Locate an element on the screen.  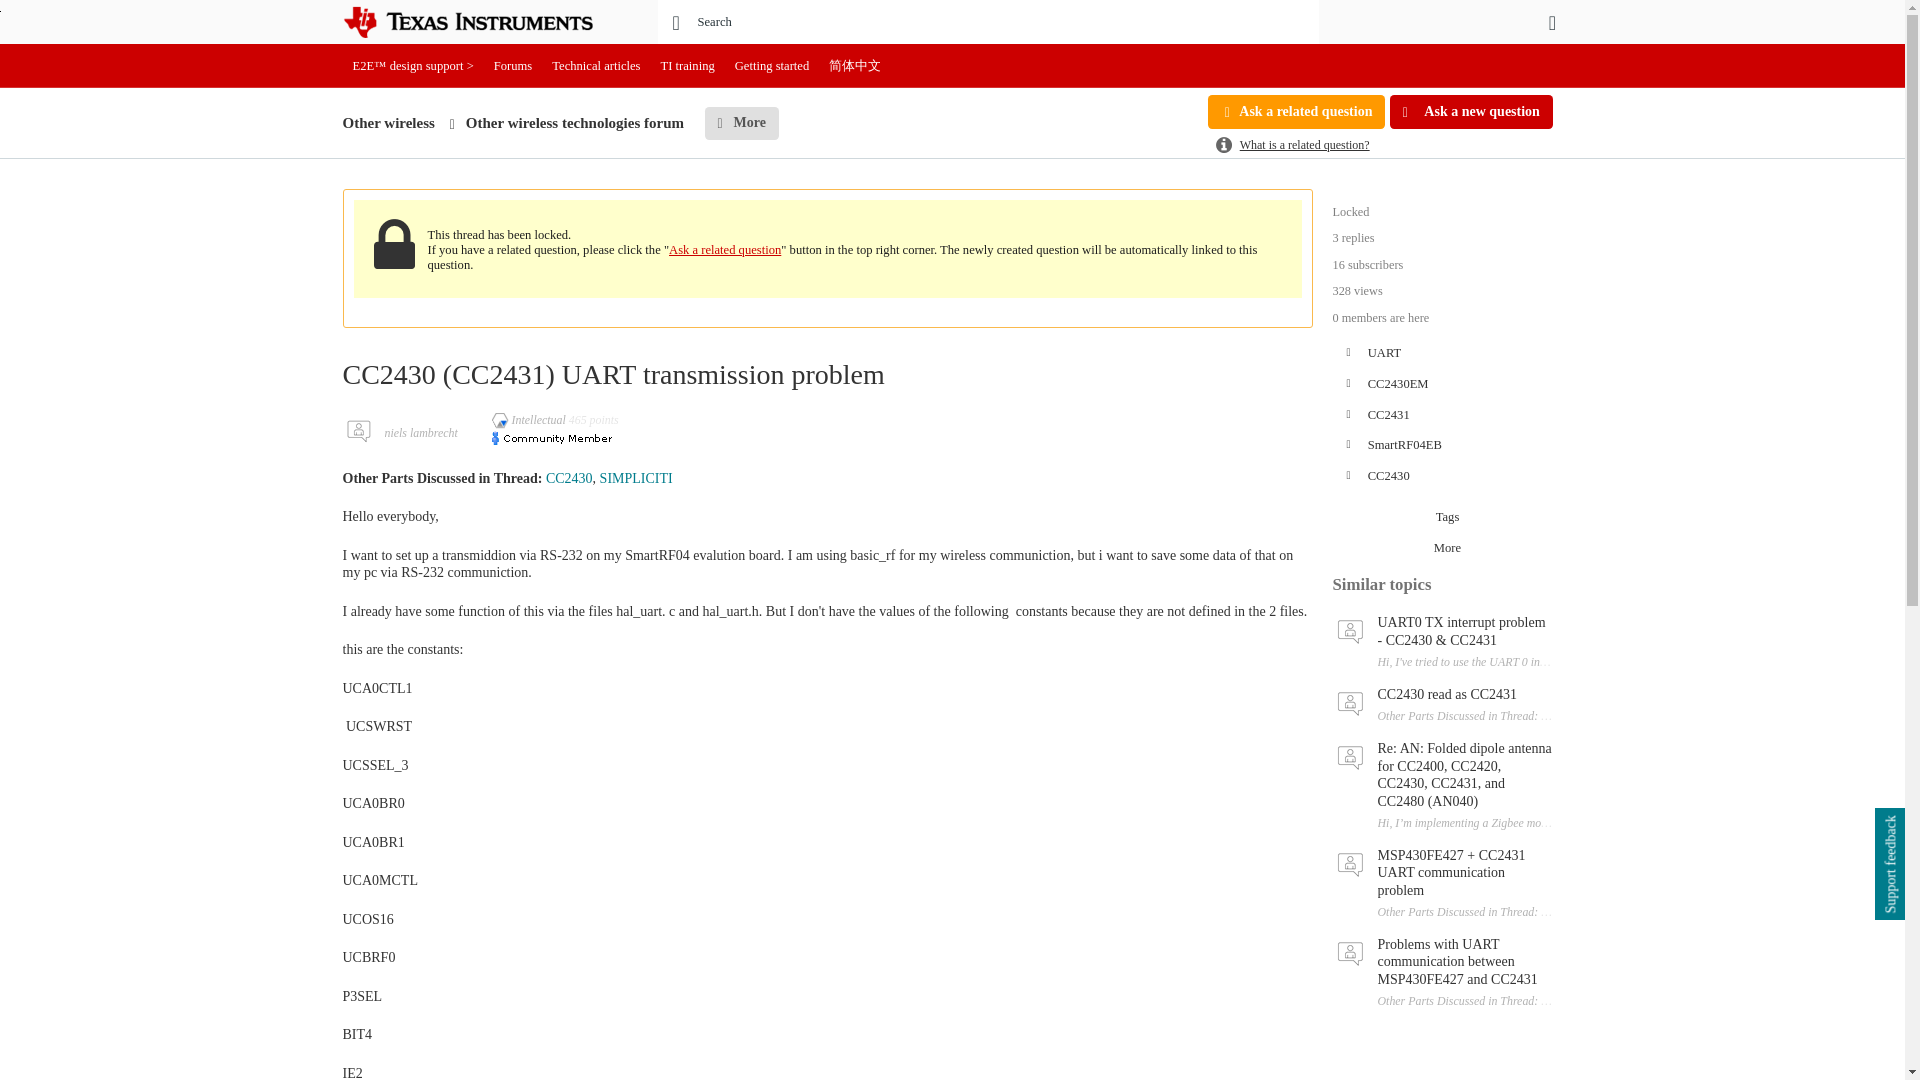
Technical articles is located at coordinates (596, 66).